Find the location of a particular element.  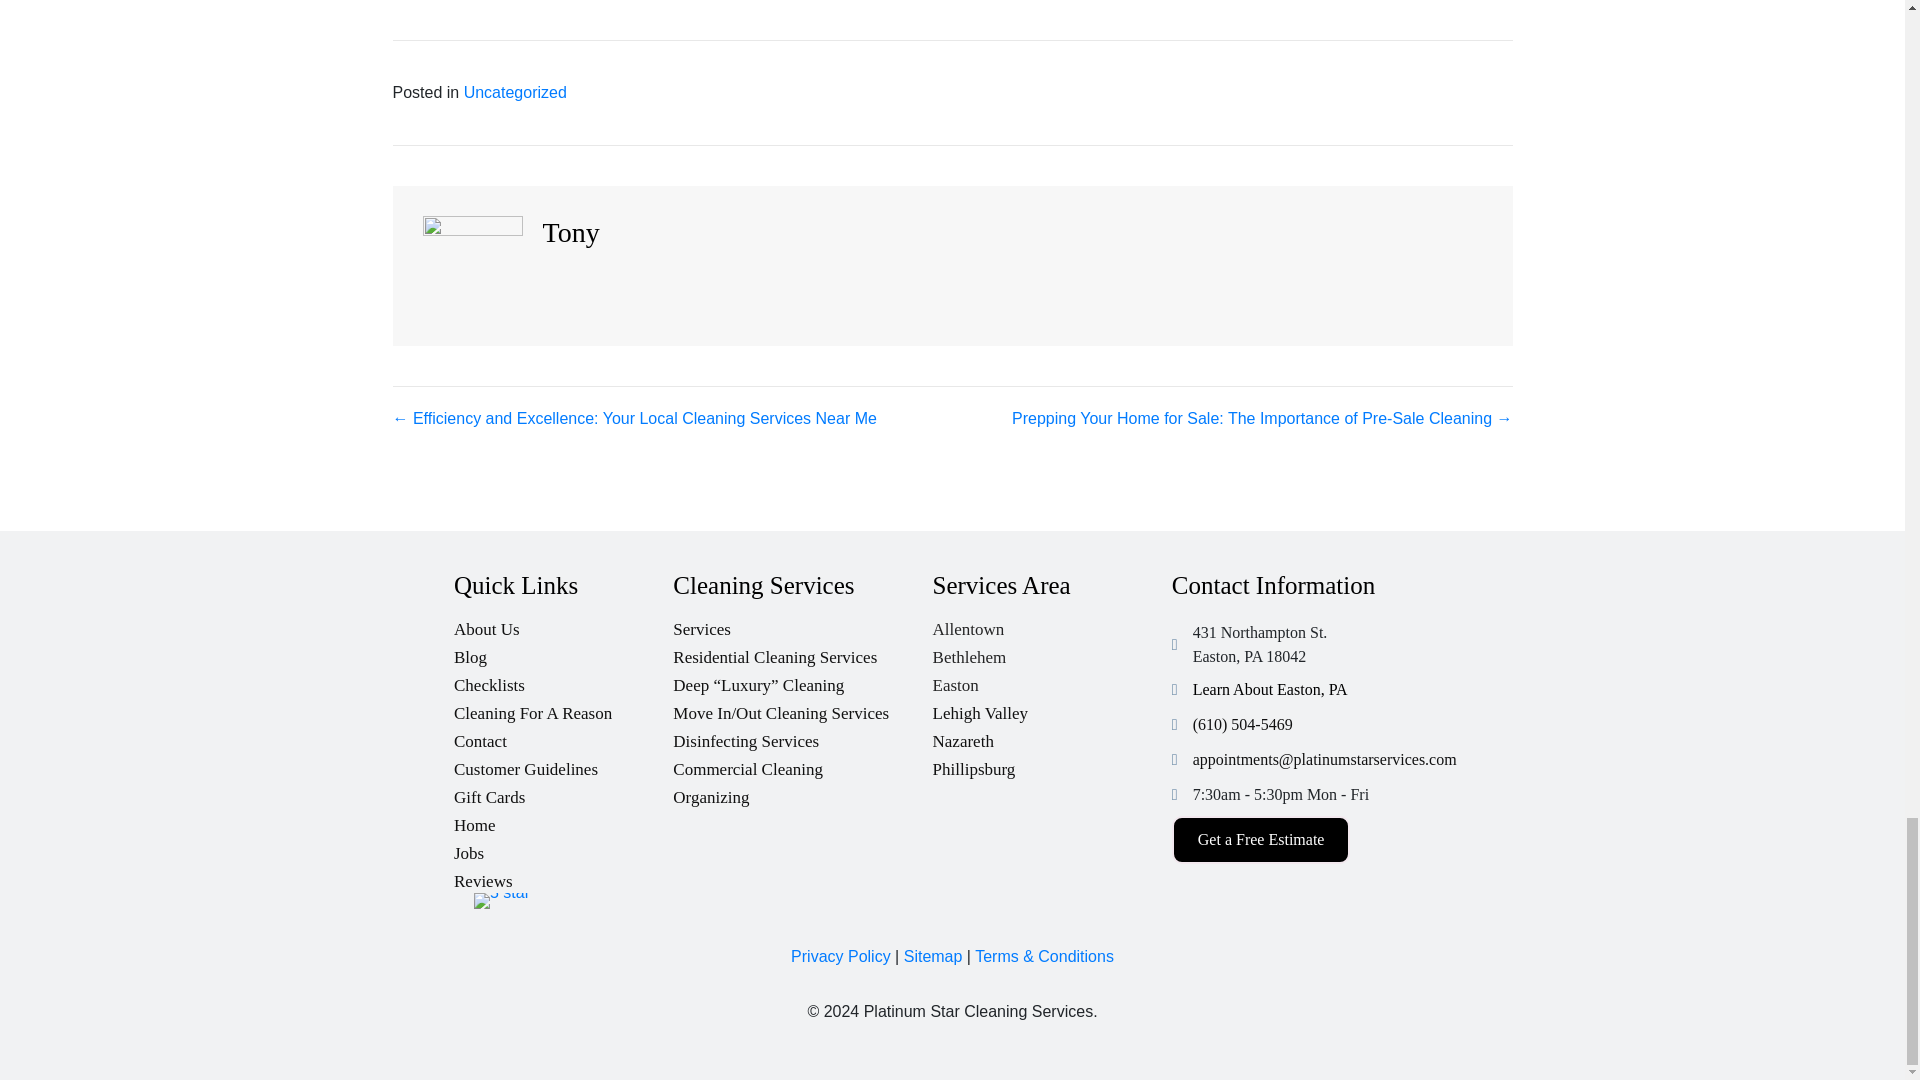

Cleaning For A Reason is located at coordinates (563, 708).